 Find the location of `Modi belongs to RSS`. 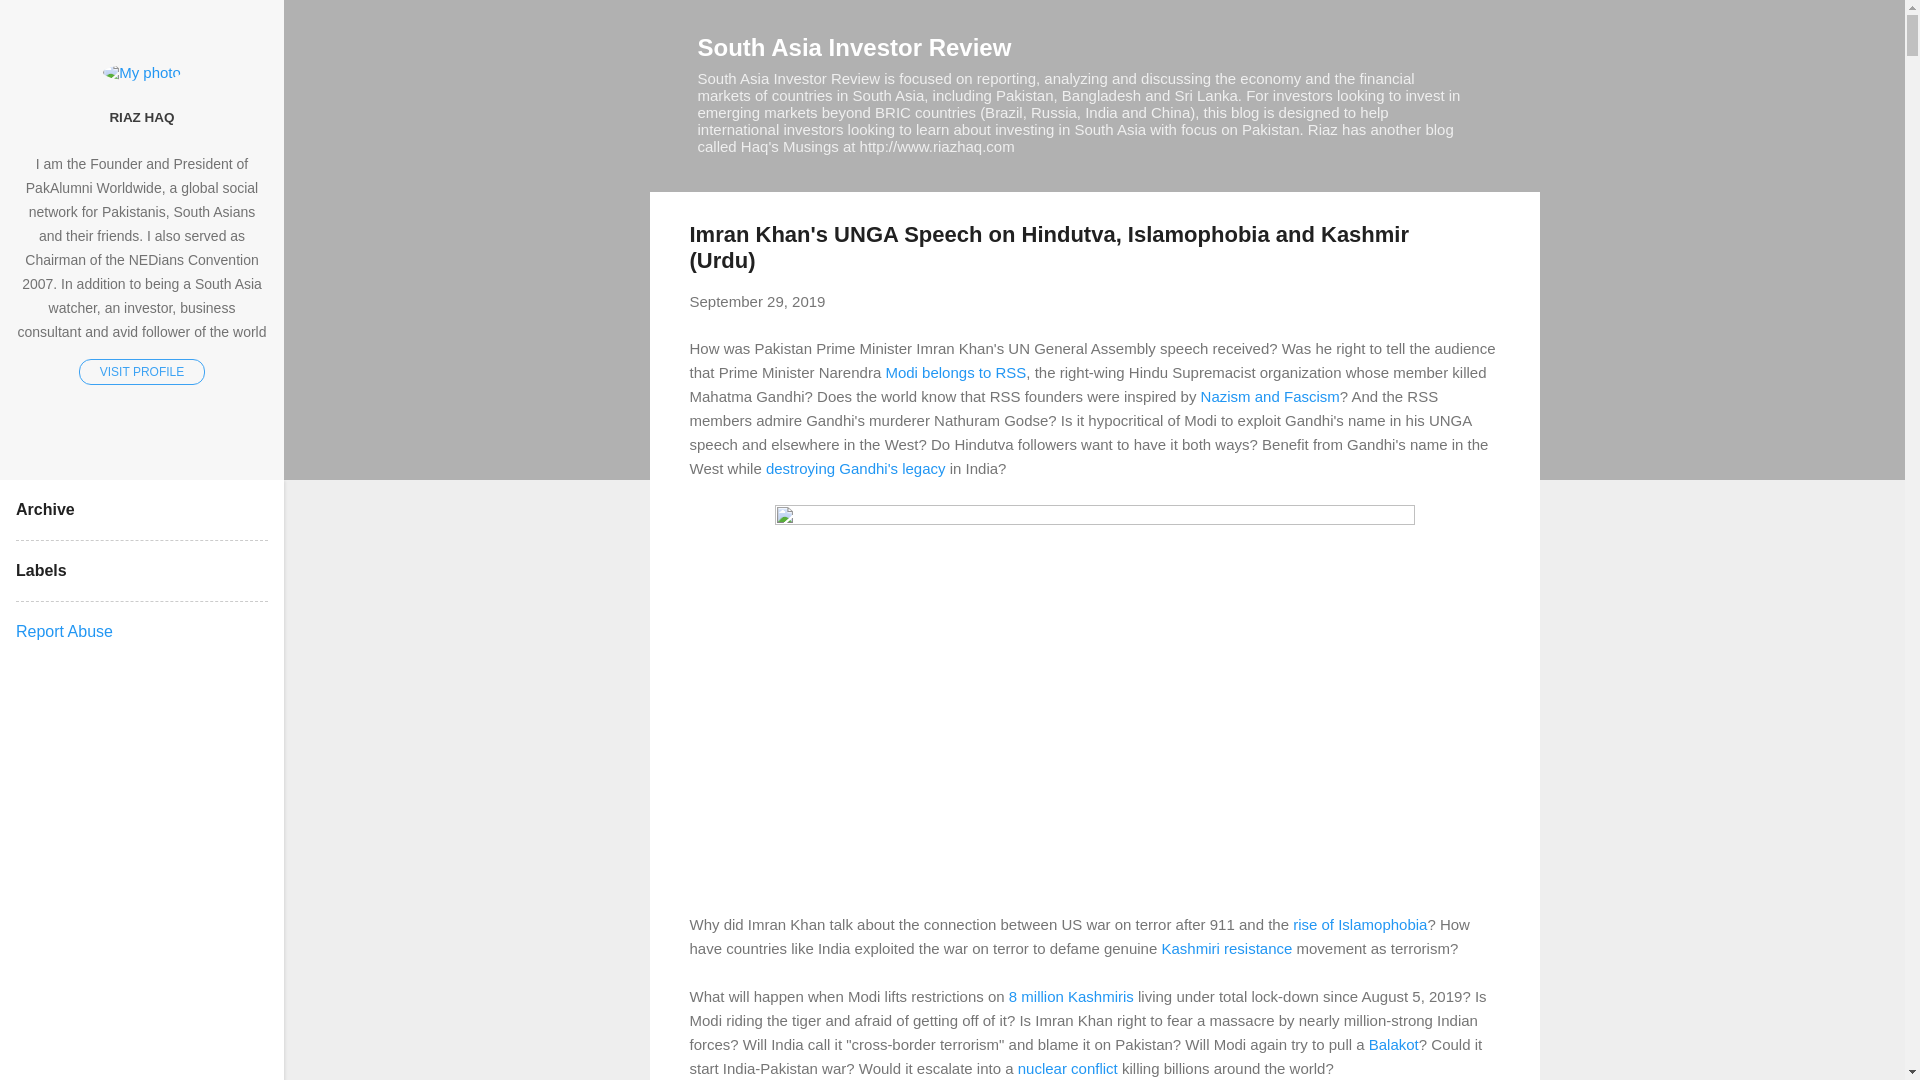

Modi belongs to RSS is located at coordinates (955, 372).